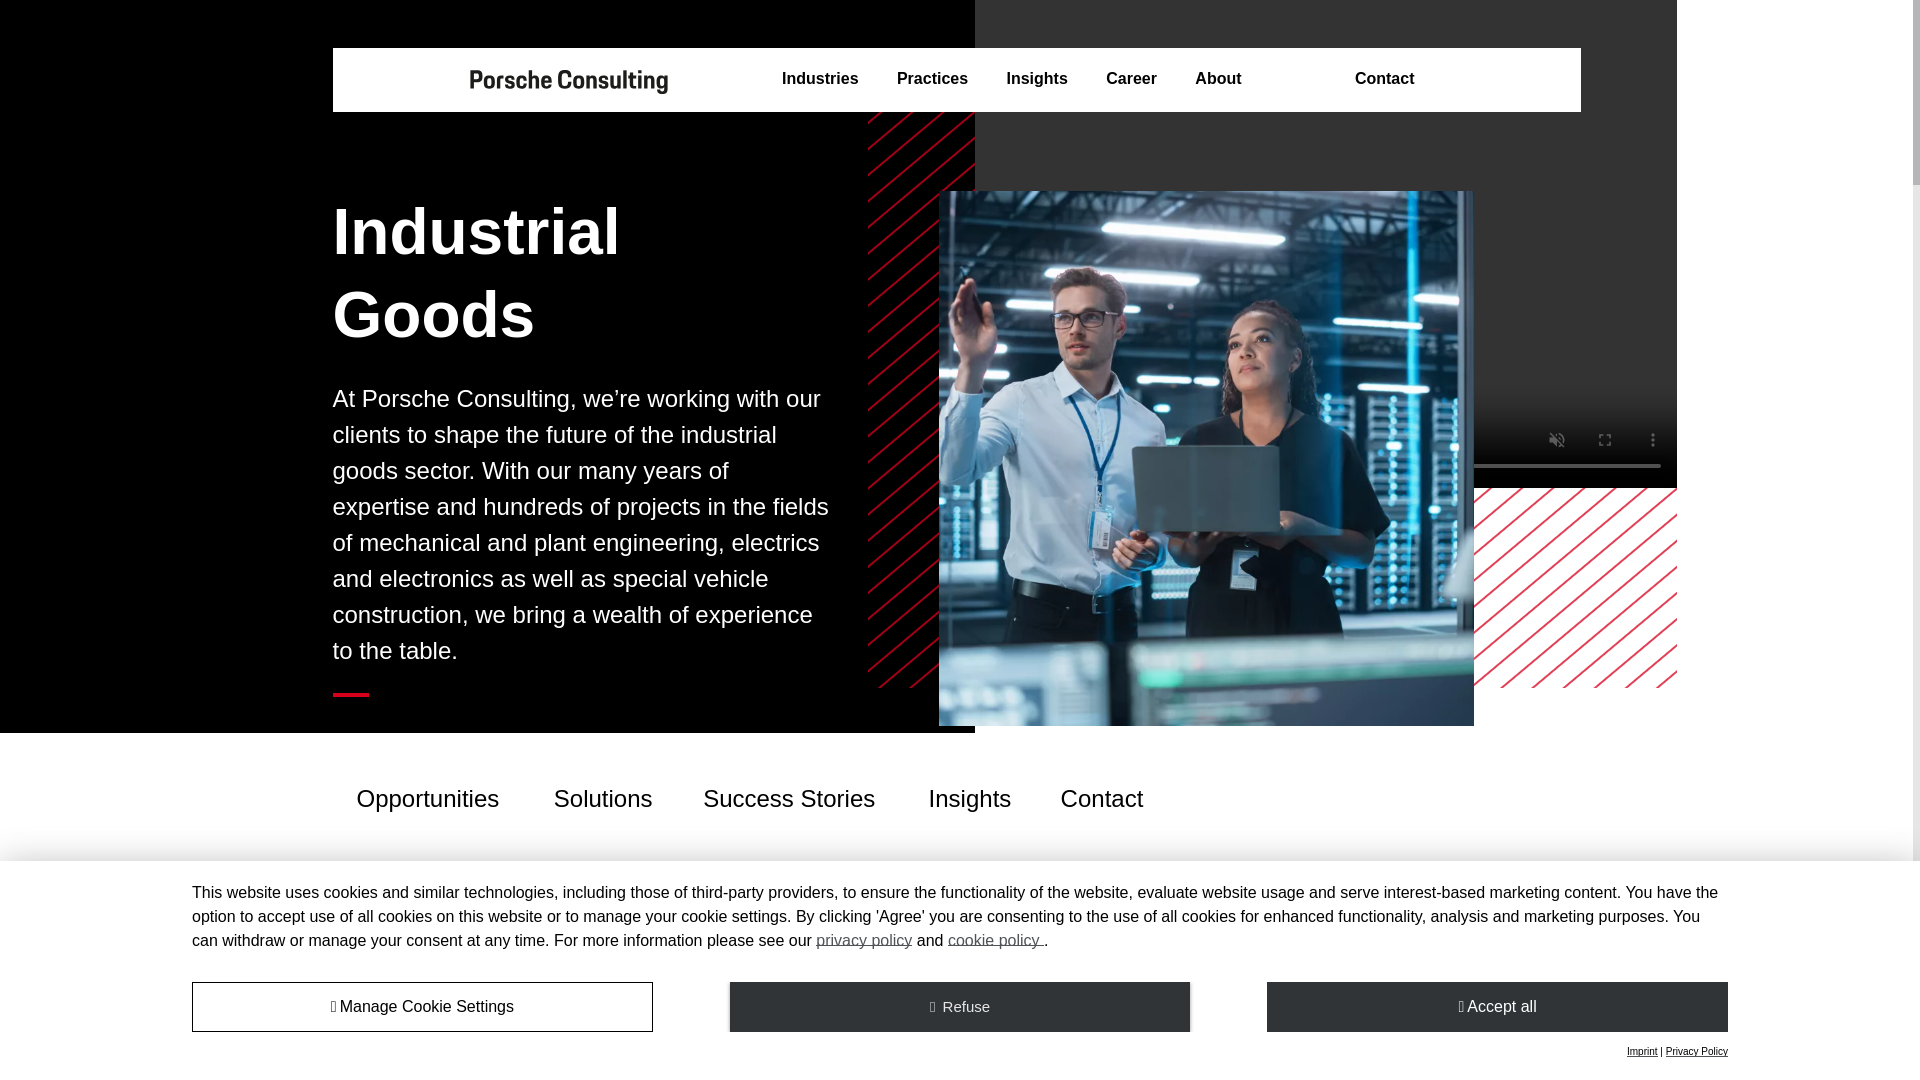 The height and width of the screenshot is (1080, 1920). I want to click on Contact, so click(1385, 79).